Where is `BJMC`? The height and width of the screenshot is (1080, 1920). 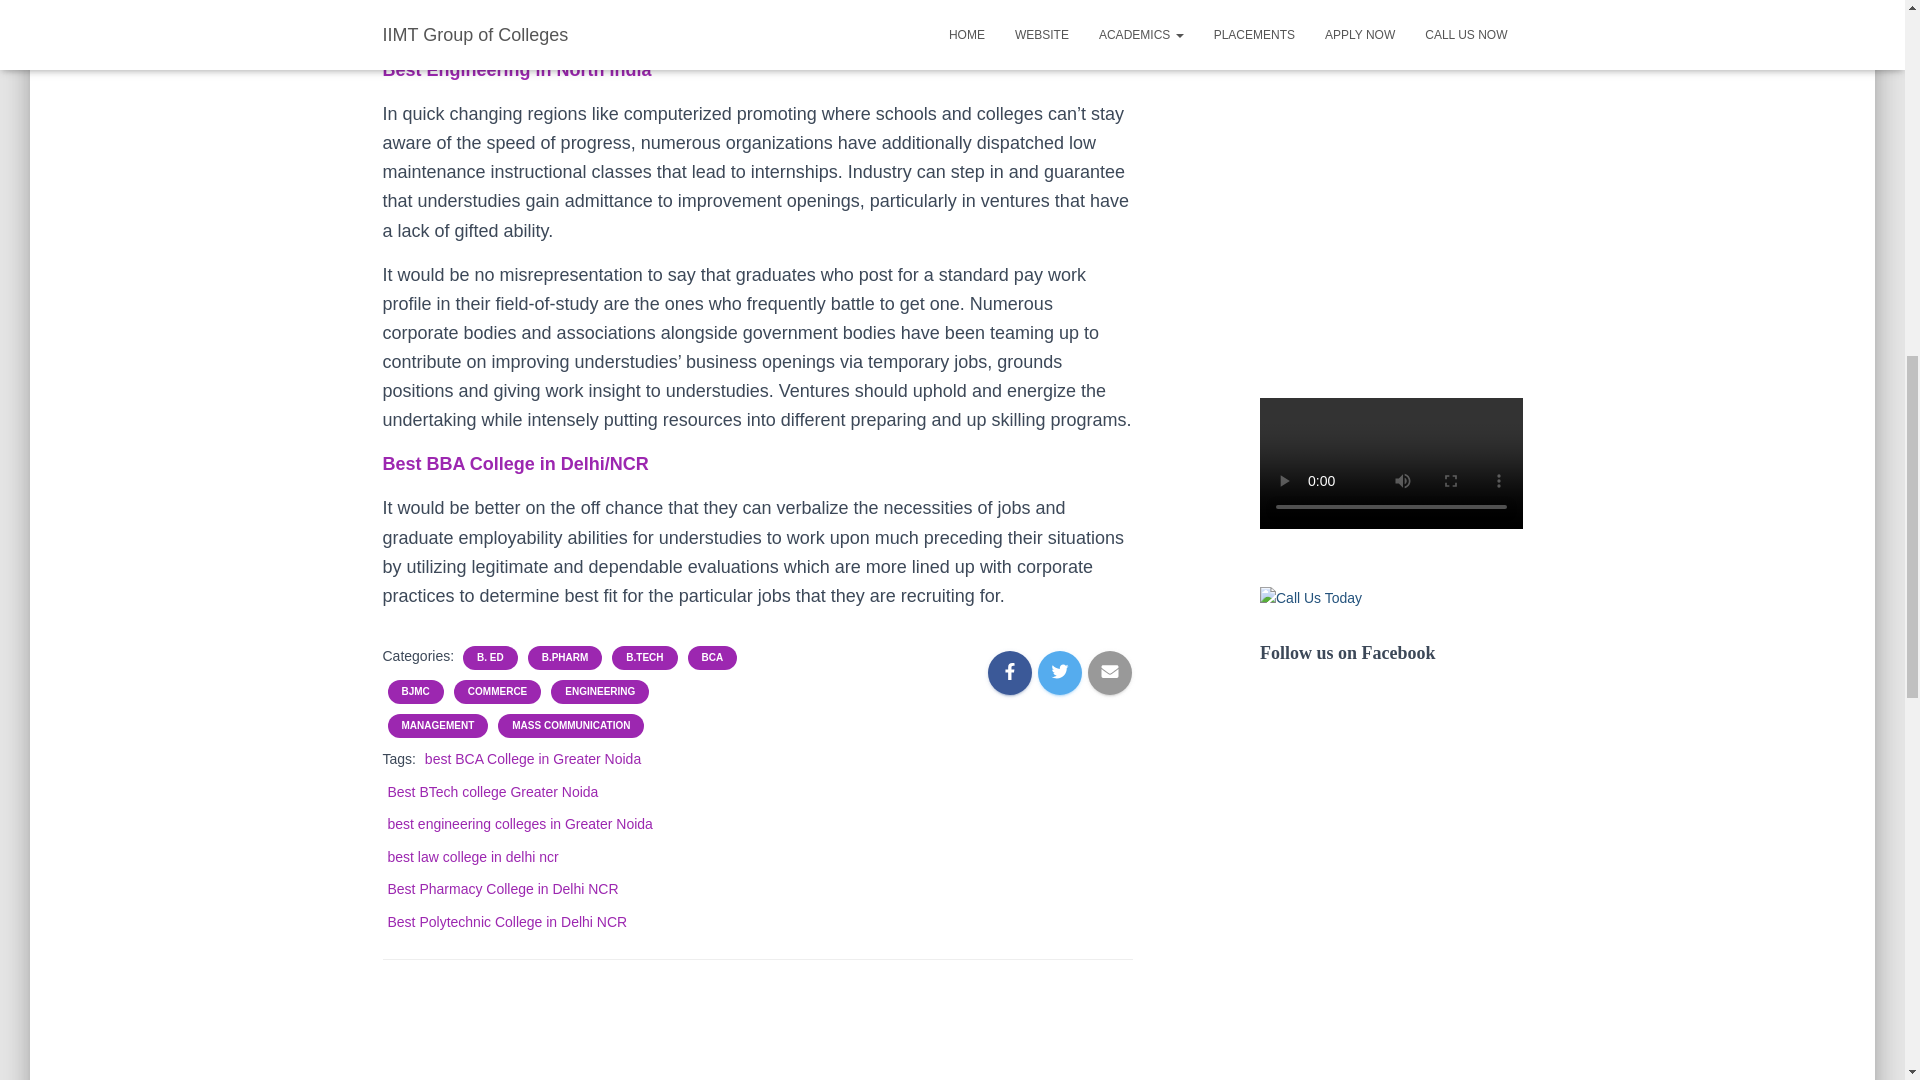 BJMC is located at coordinates (416, 691).